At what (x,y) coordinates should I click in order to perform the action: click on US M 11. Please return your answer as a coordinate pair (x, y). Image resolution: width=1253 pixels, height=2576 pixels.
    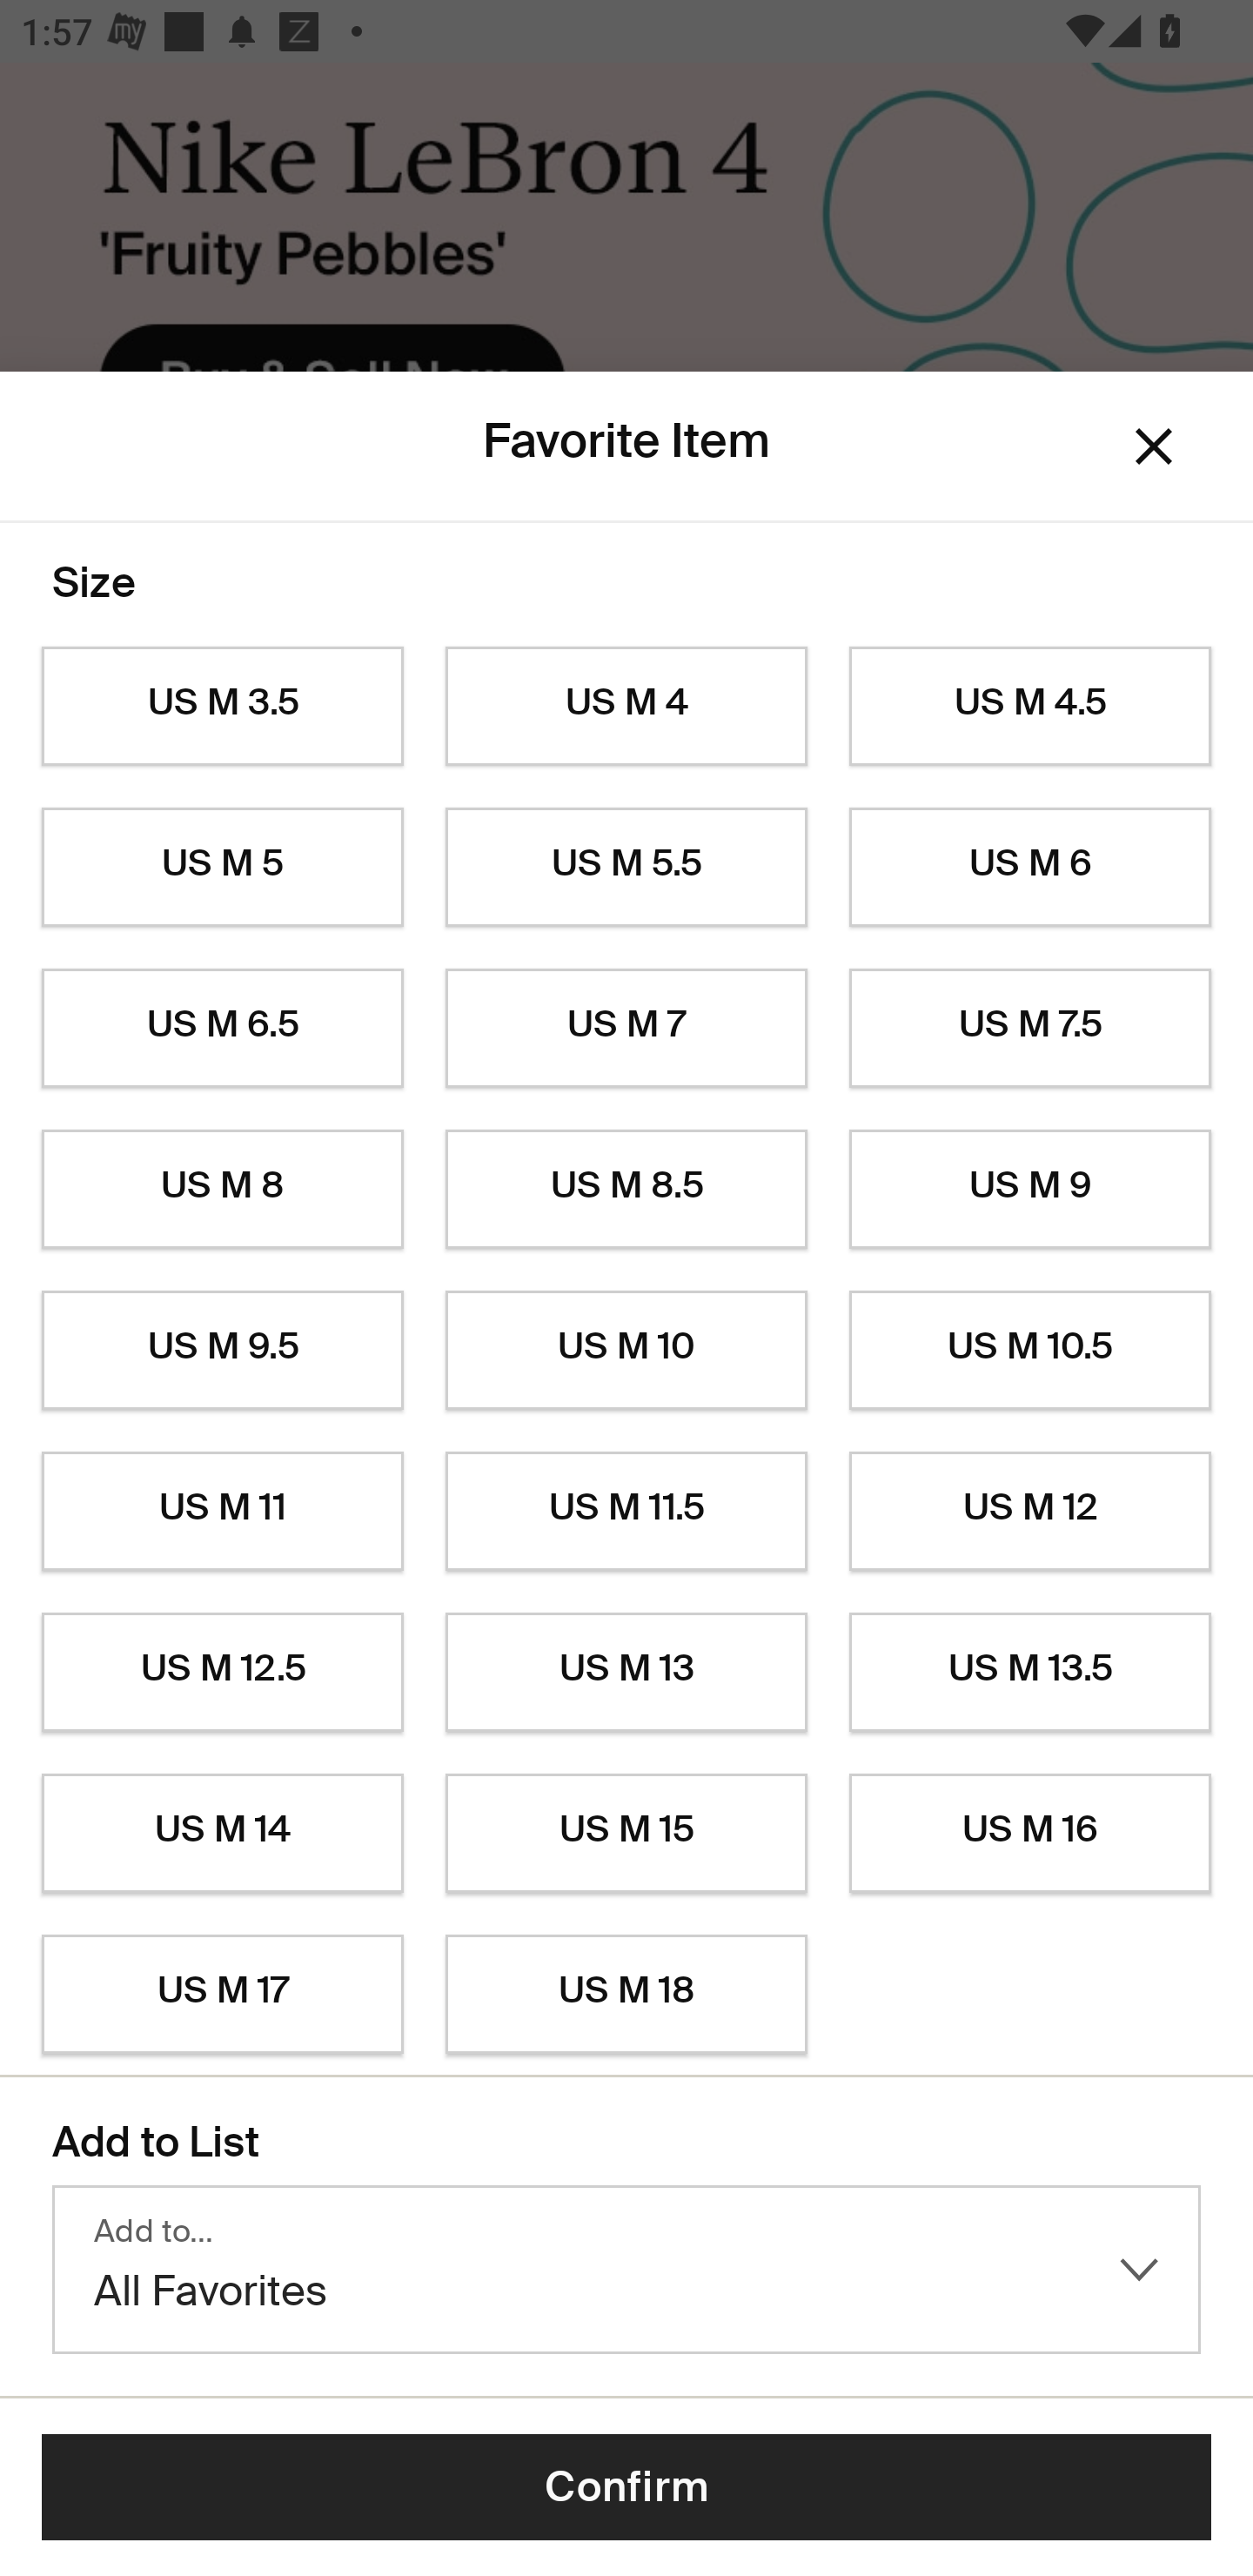
    Looking at the image, I should click on (222, 1511).